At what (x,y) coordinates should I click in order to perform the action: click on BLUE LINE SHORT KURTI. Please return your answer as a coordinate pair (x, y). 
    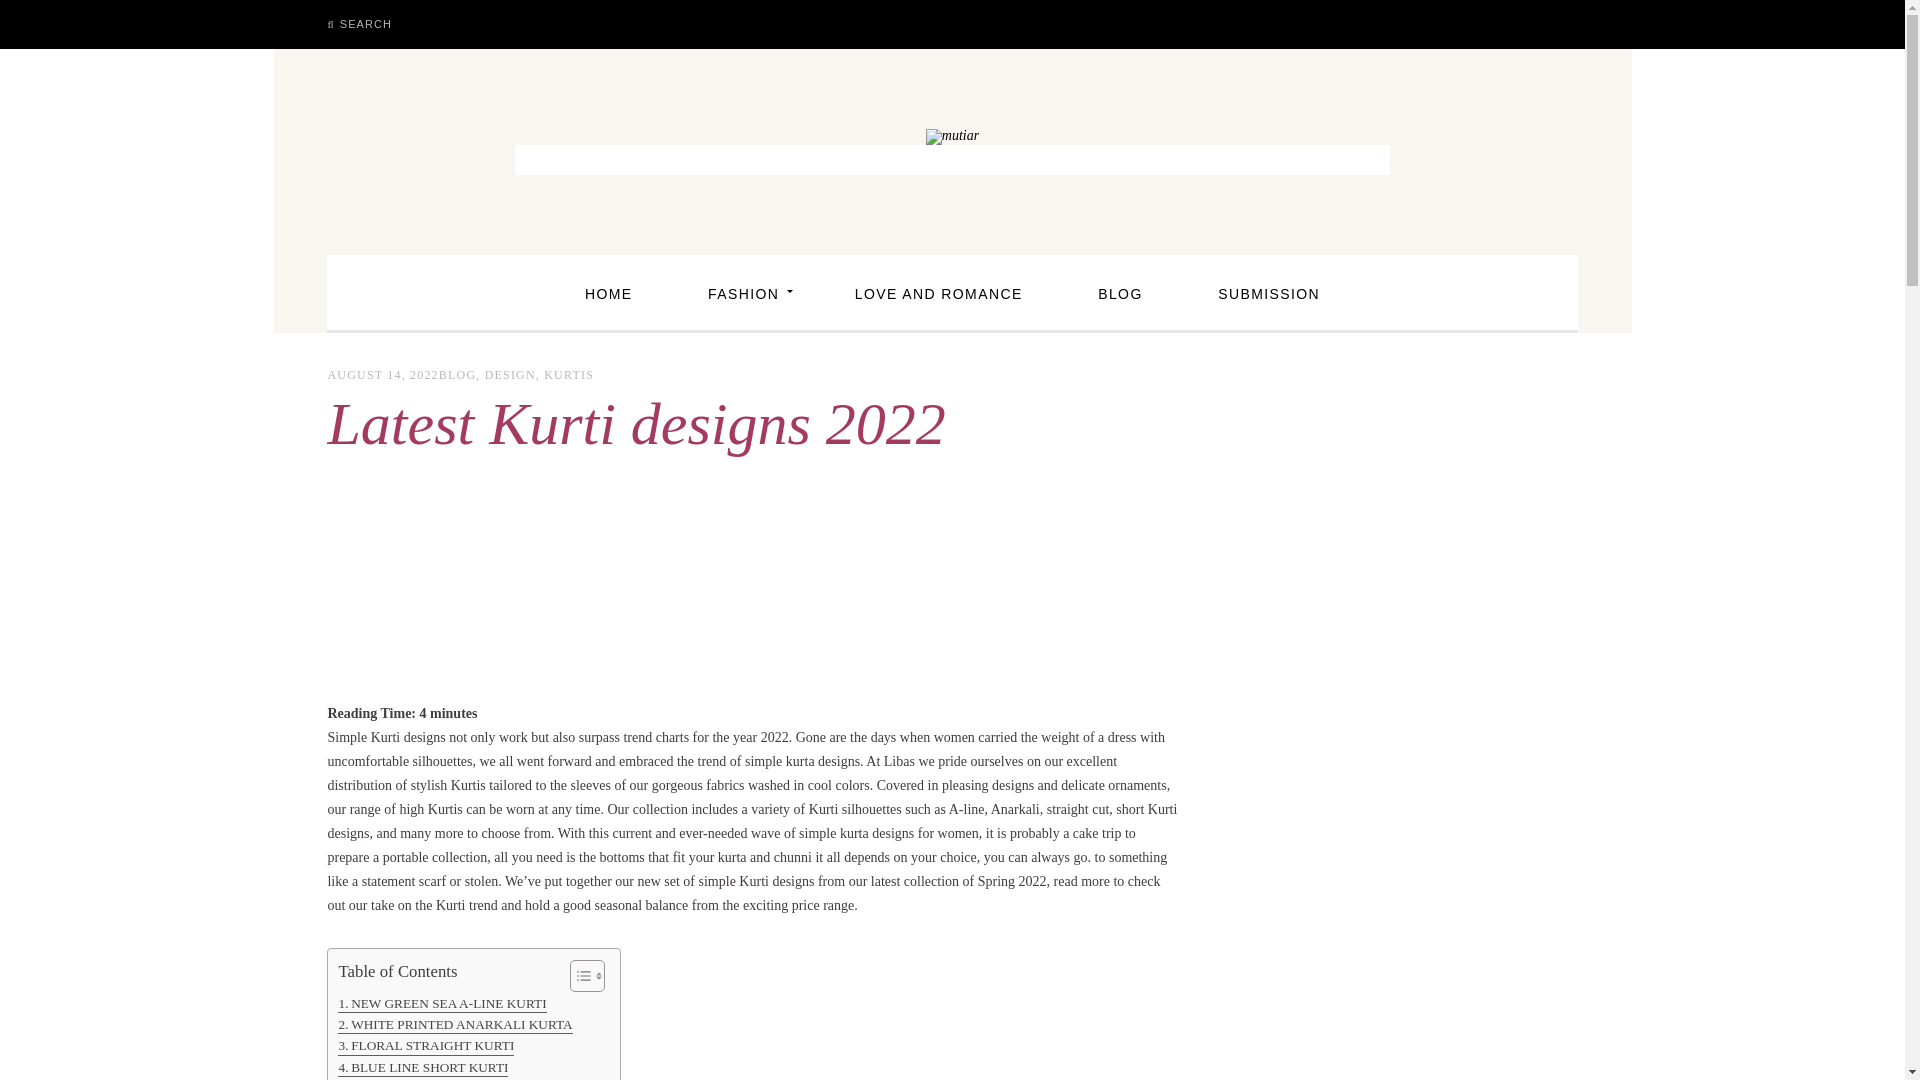
    Looking at the image, I should click on (422, 1067).